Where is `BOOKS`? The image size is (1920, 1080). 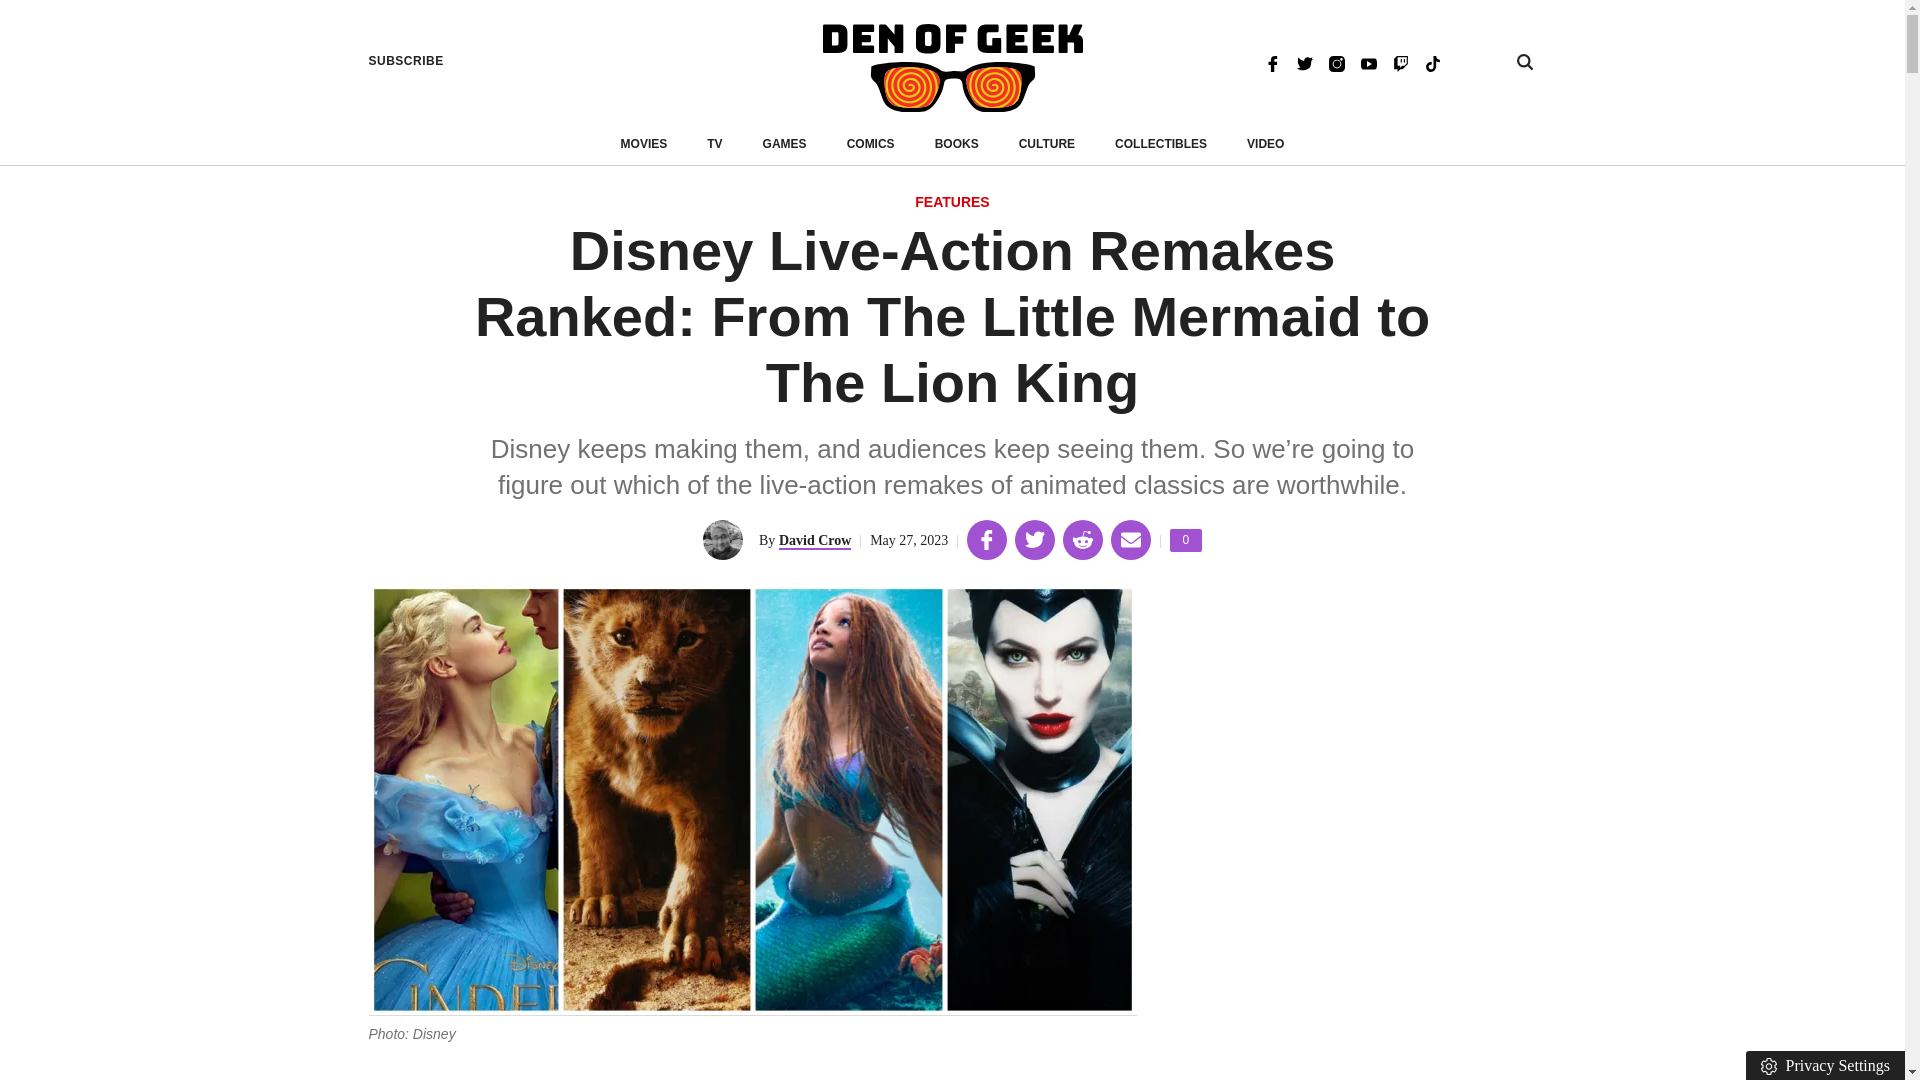 BOOKS is located at coordinates (1161, 144).